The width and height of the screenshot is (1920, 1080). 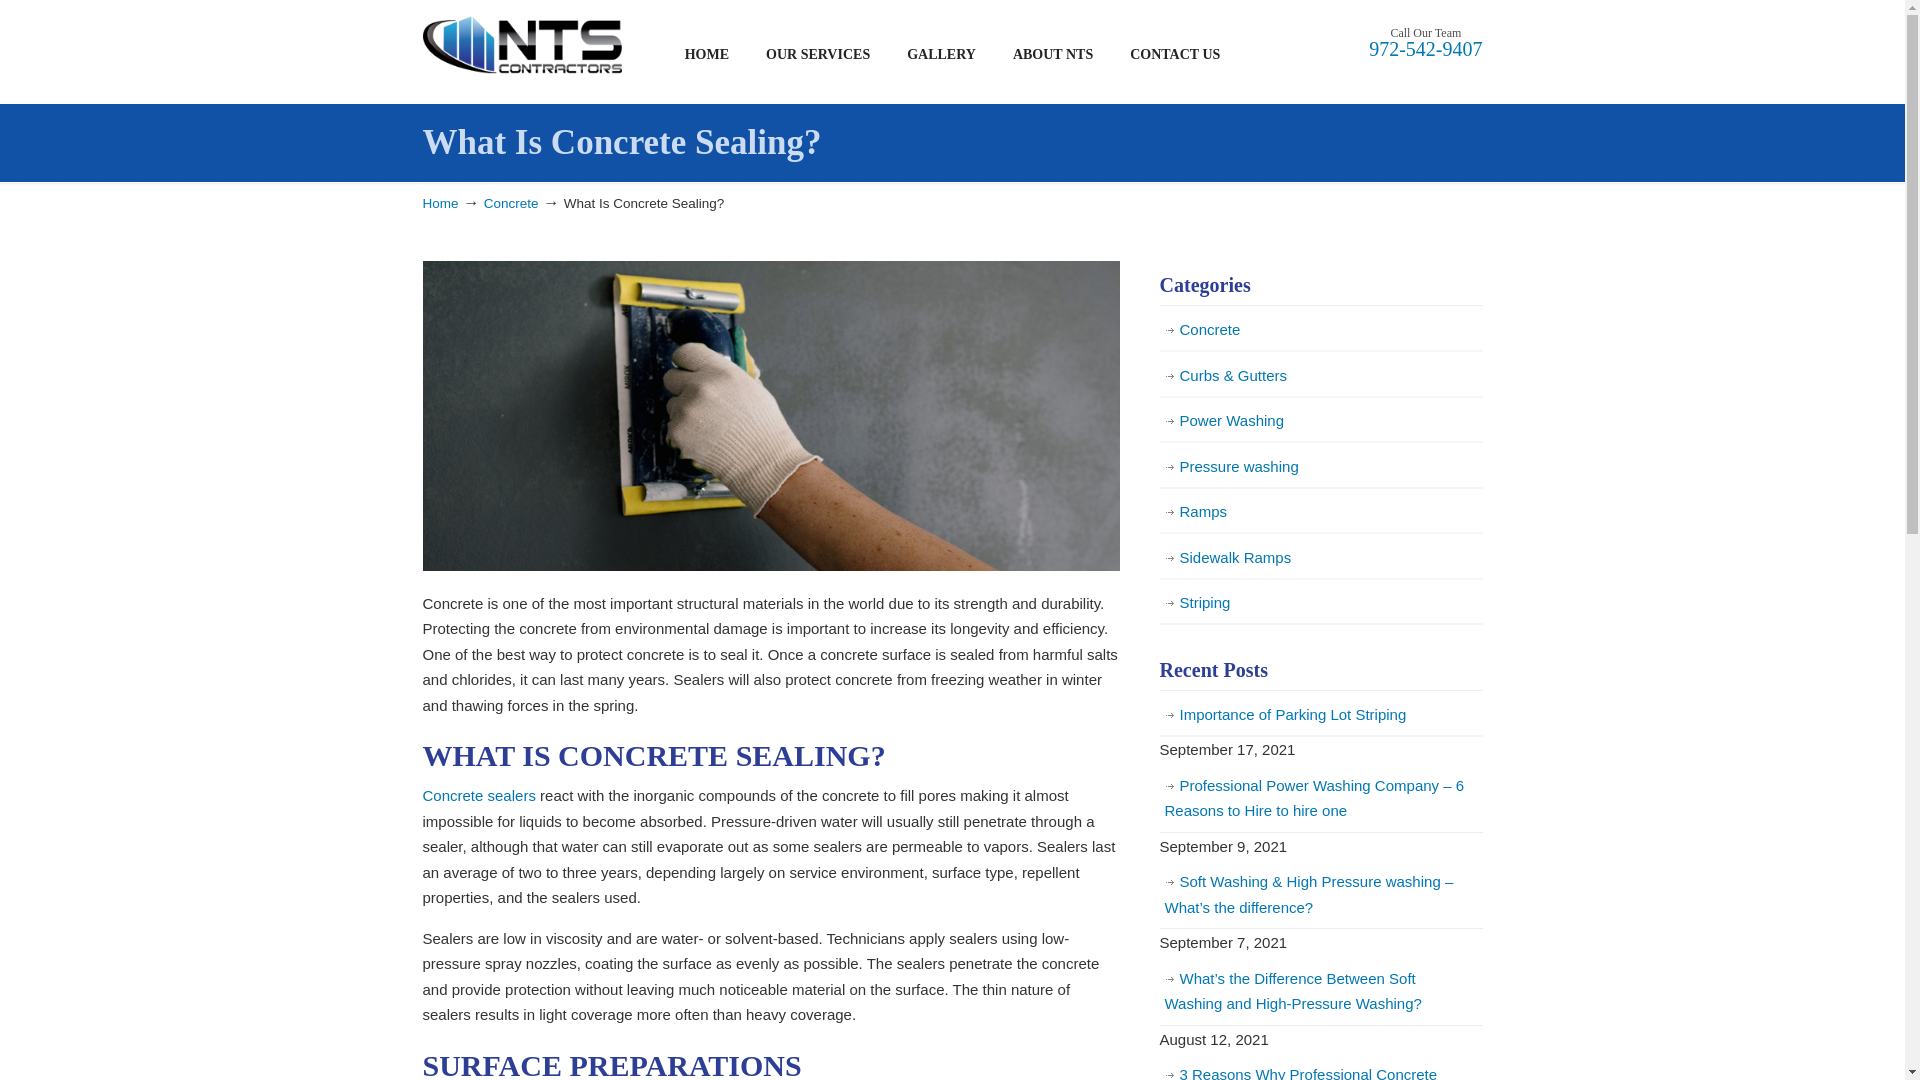 What do you see at coordinates (1320, 602) in the screenshot?
I see `Striping` at bounding box center [1320, 602].